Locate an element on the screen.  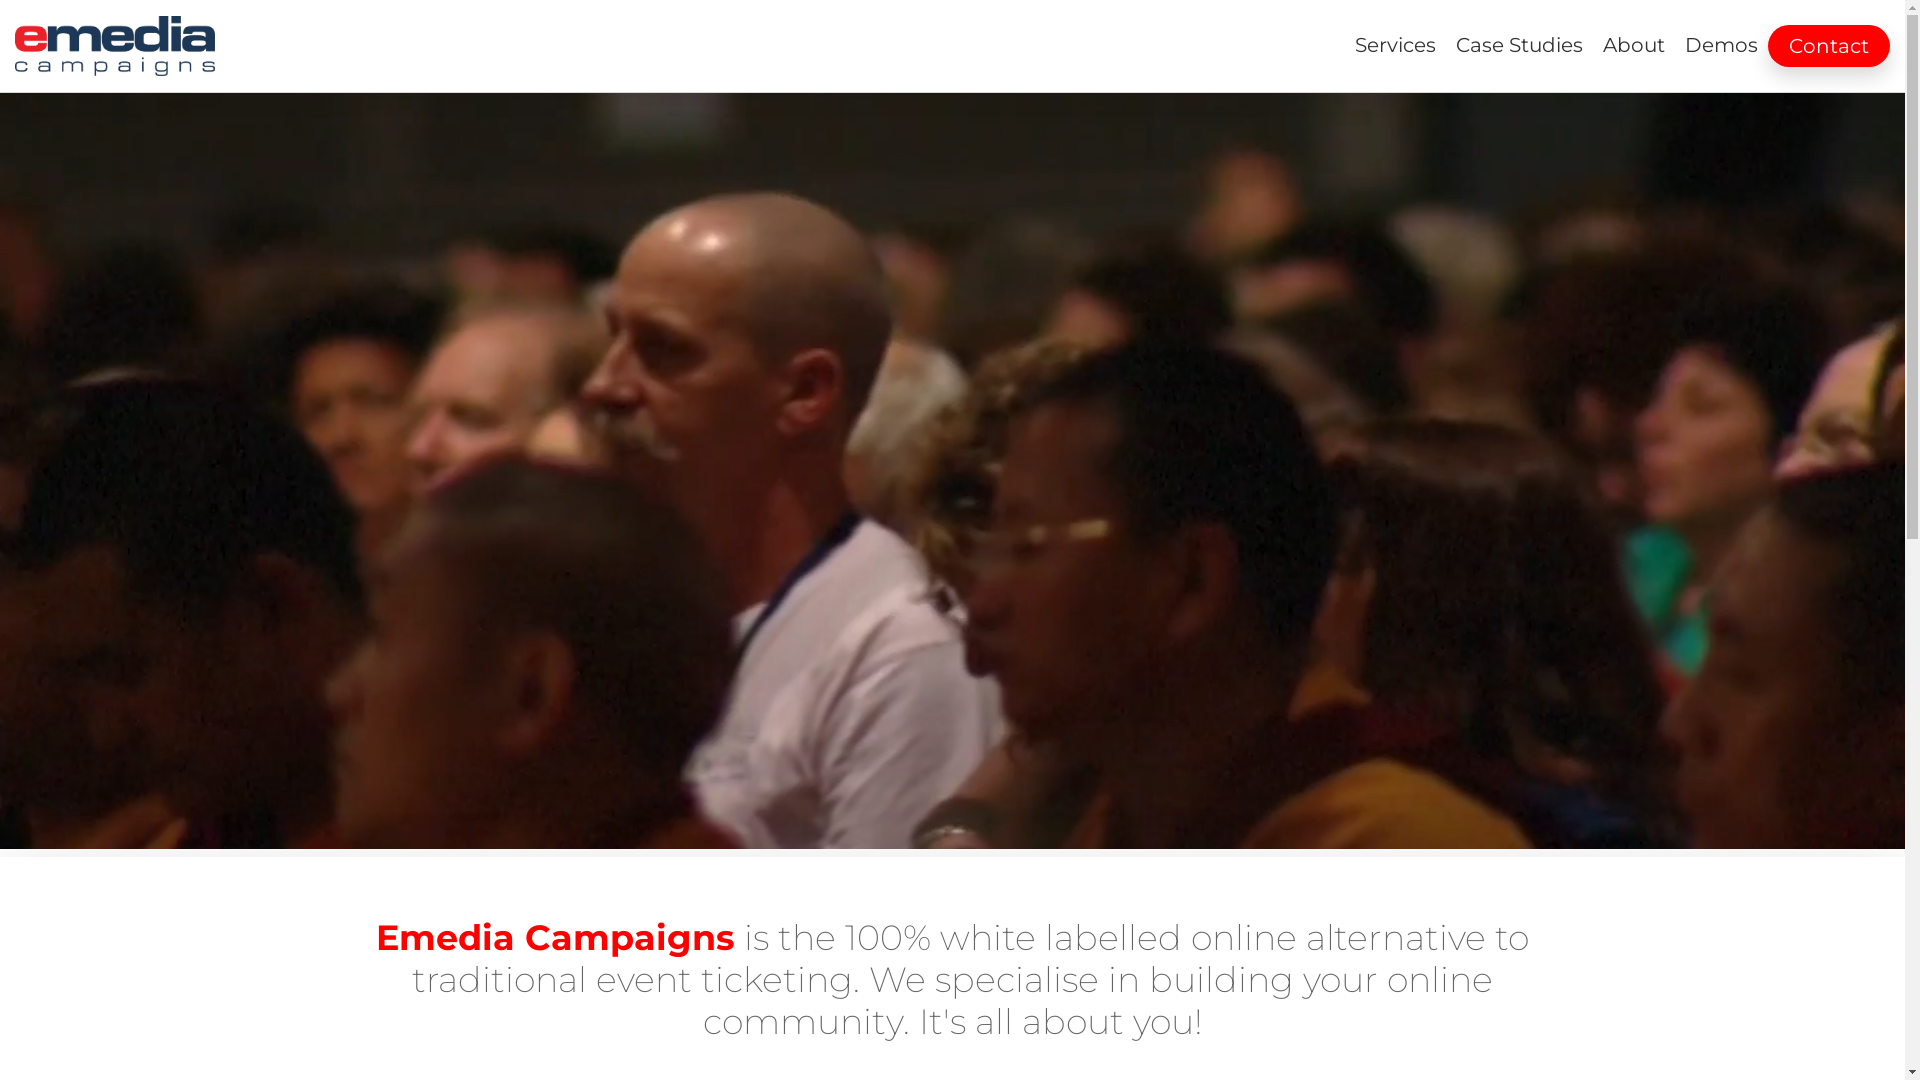
About is located at coordinates (1634, 45).